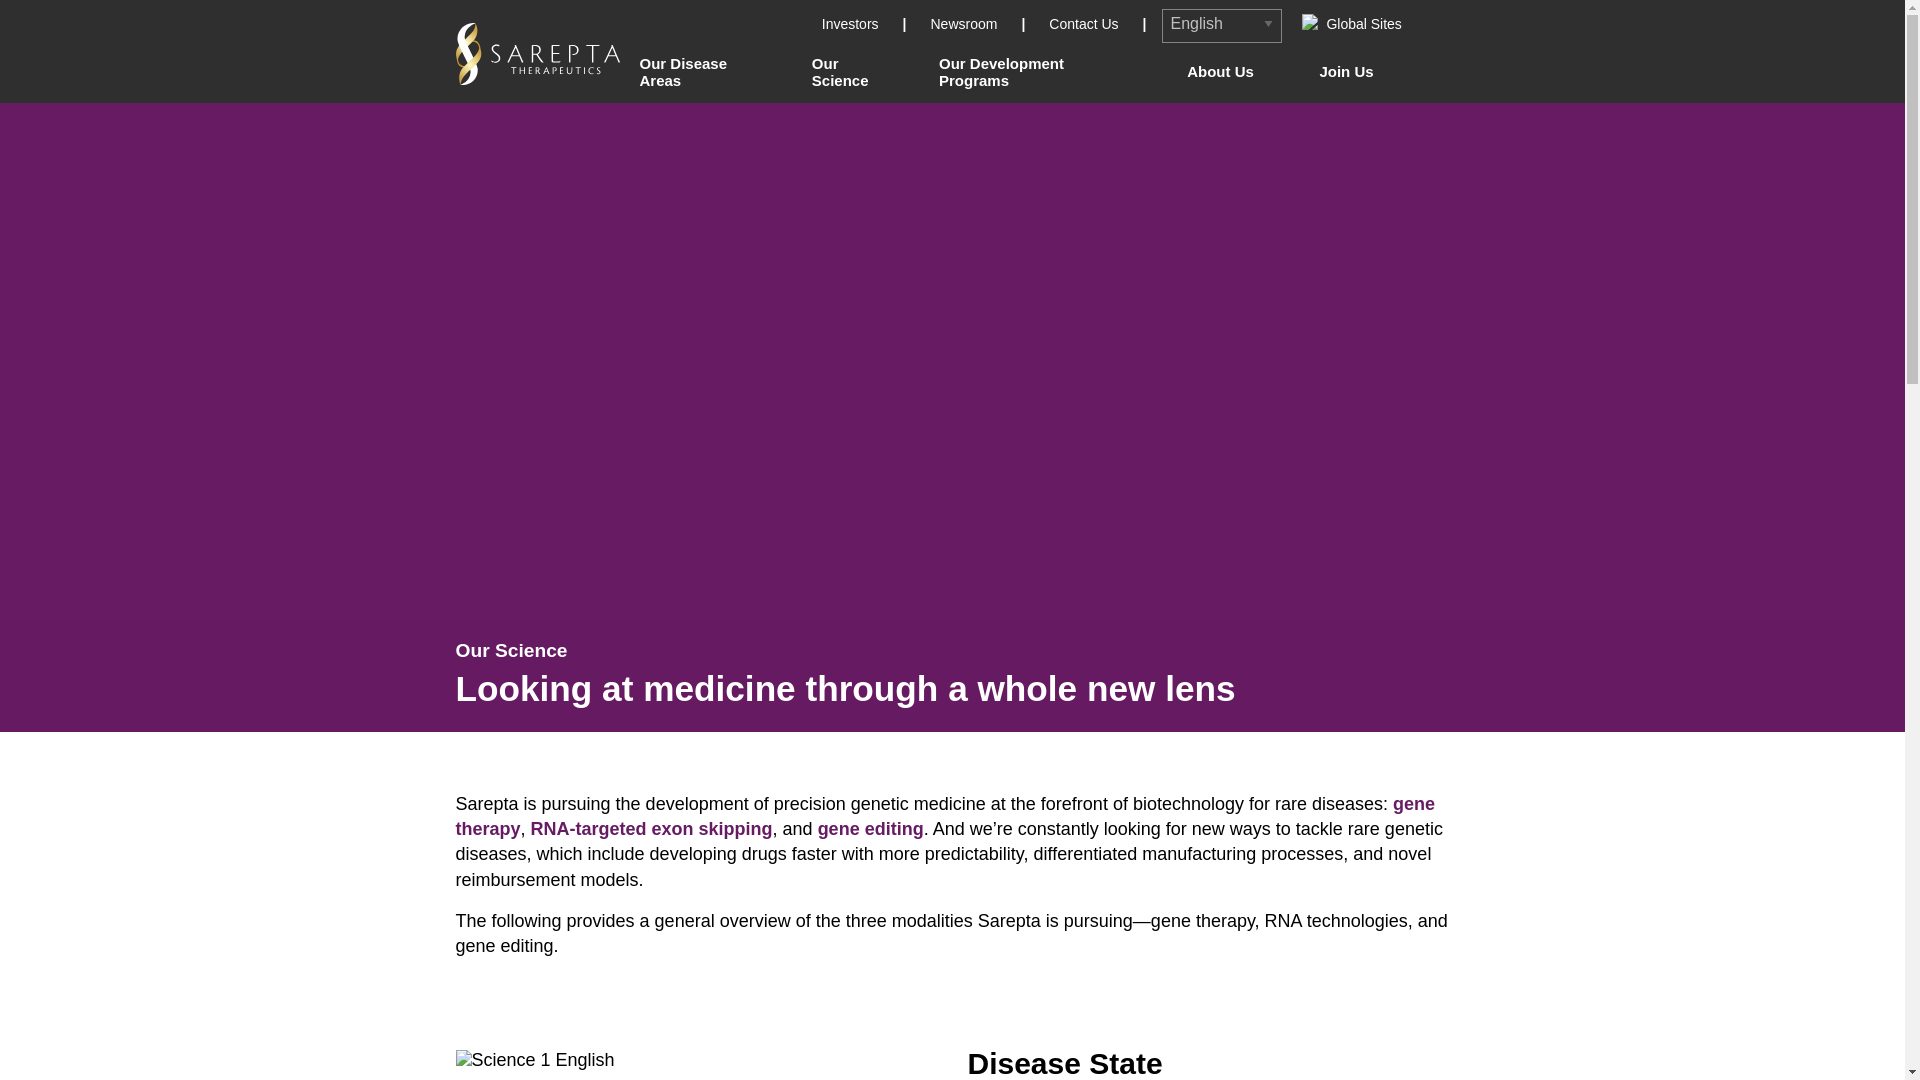  Describe the element at coordinates (538, 52) in the screenshot. I see `Home` at that location.